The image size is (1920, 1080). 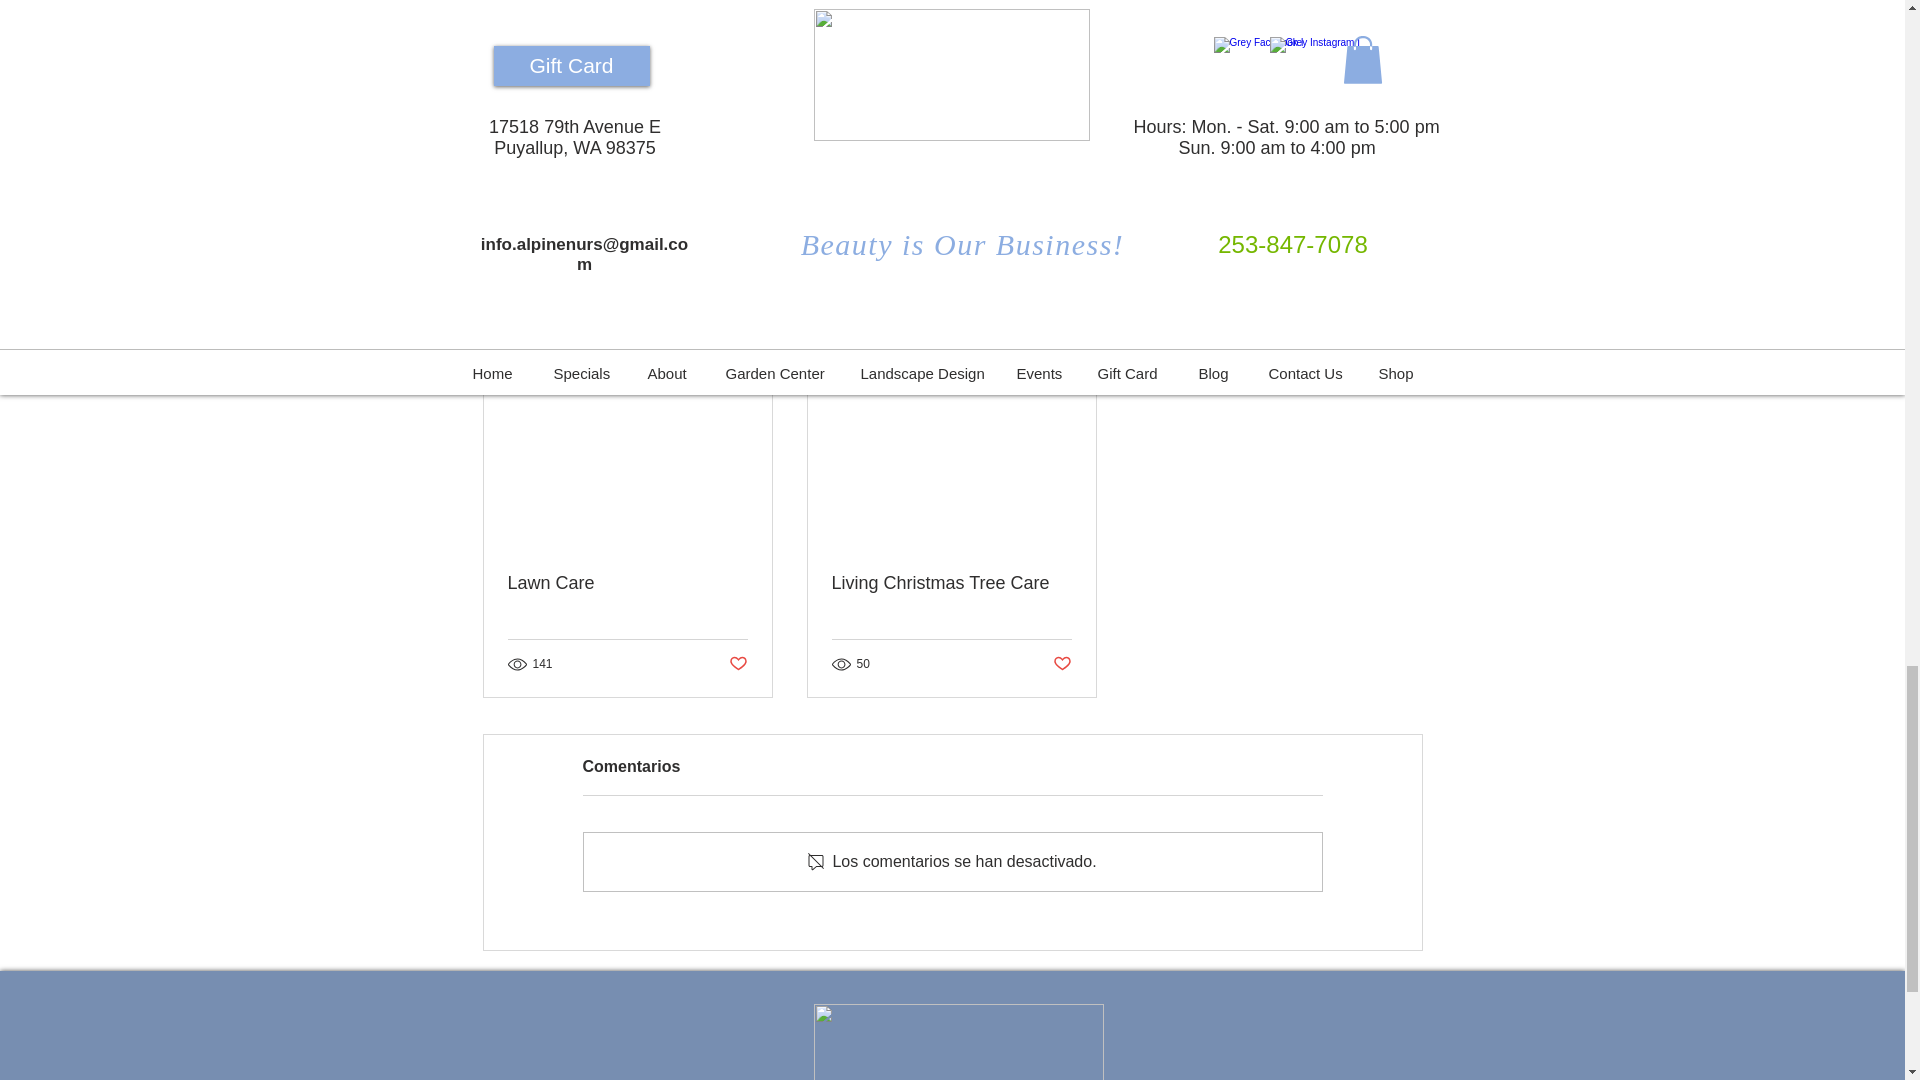 I want to click on Lawn Care, so click(x=1306, y=242).